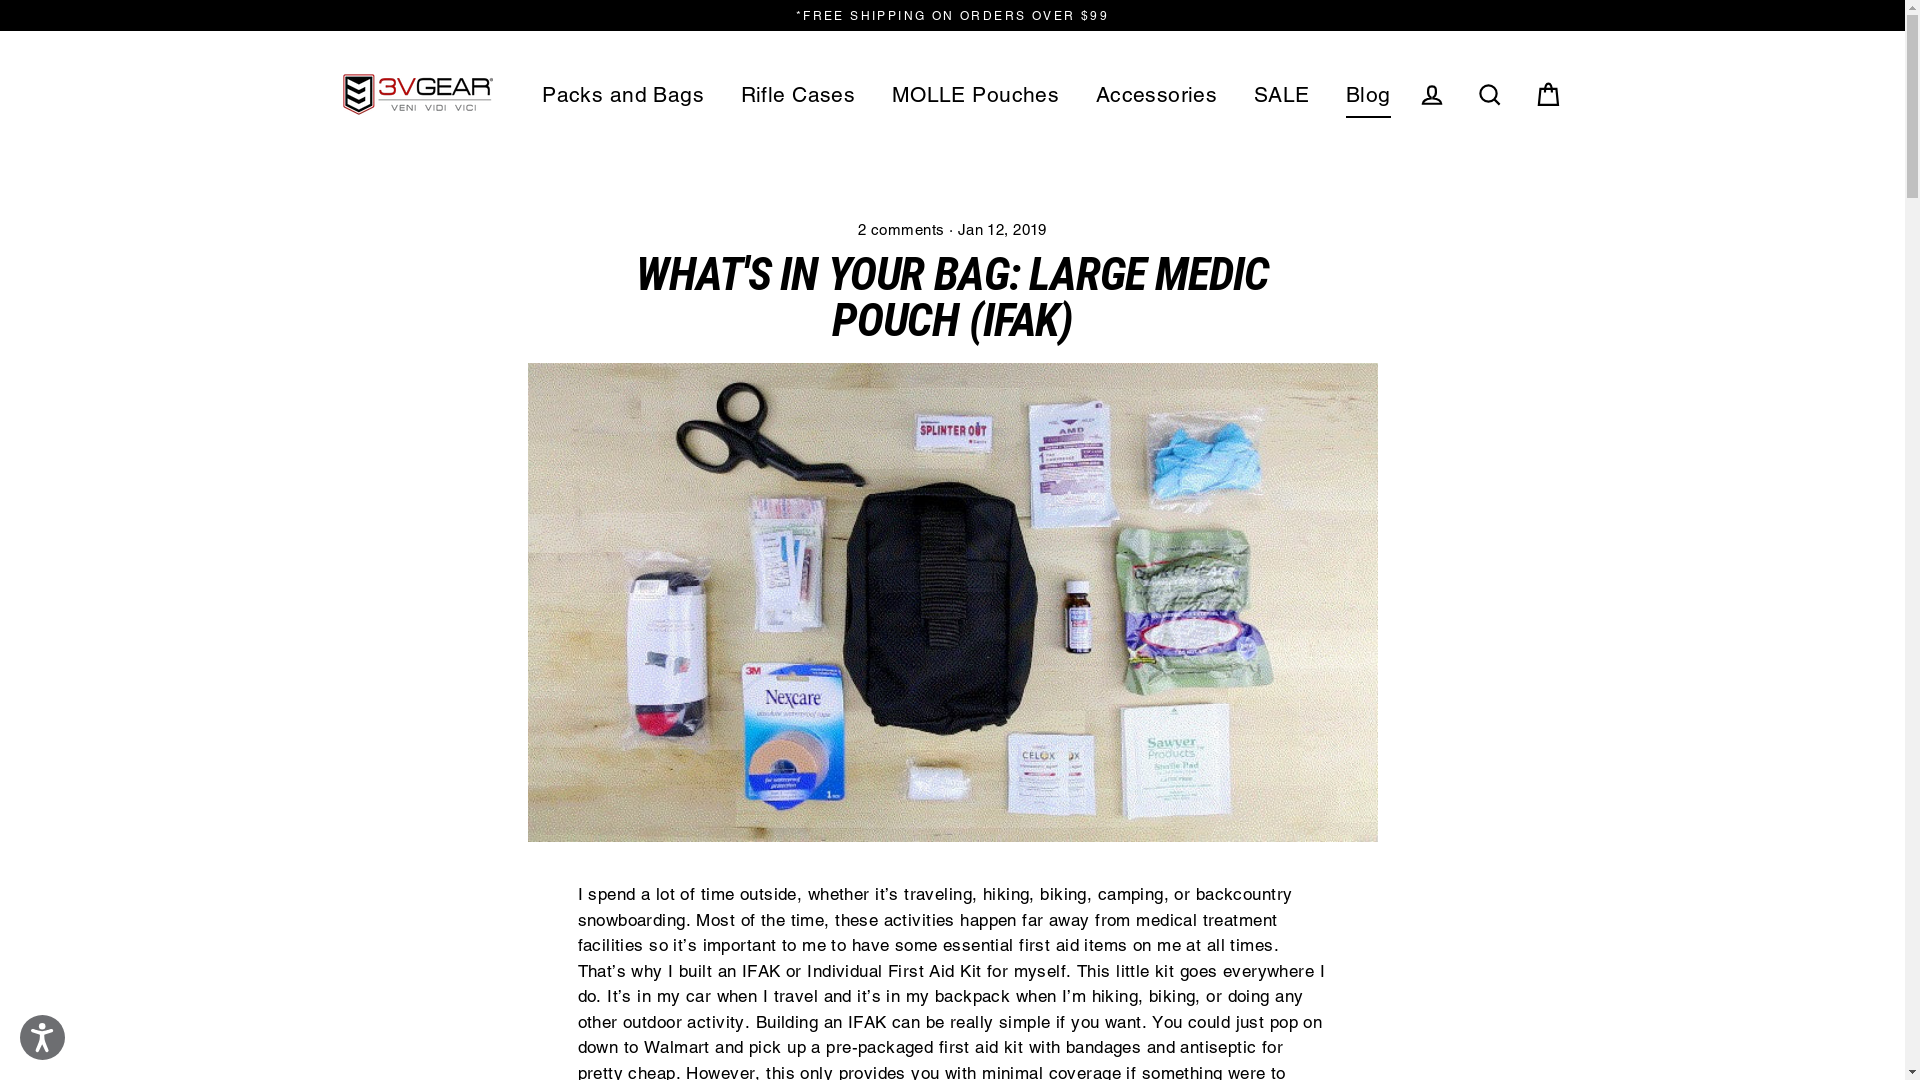 The width and height of the screenshot is (1920, 1080). What do you see at coordinates (1368, 95) in the screenshot?
I see `Blog` at bounding box center [1368, 95].